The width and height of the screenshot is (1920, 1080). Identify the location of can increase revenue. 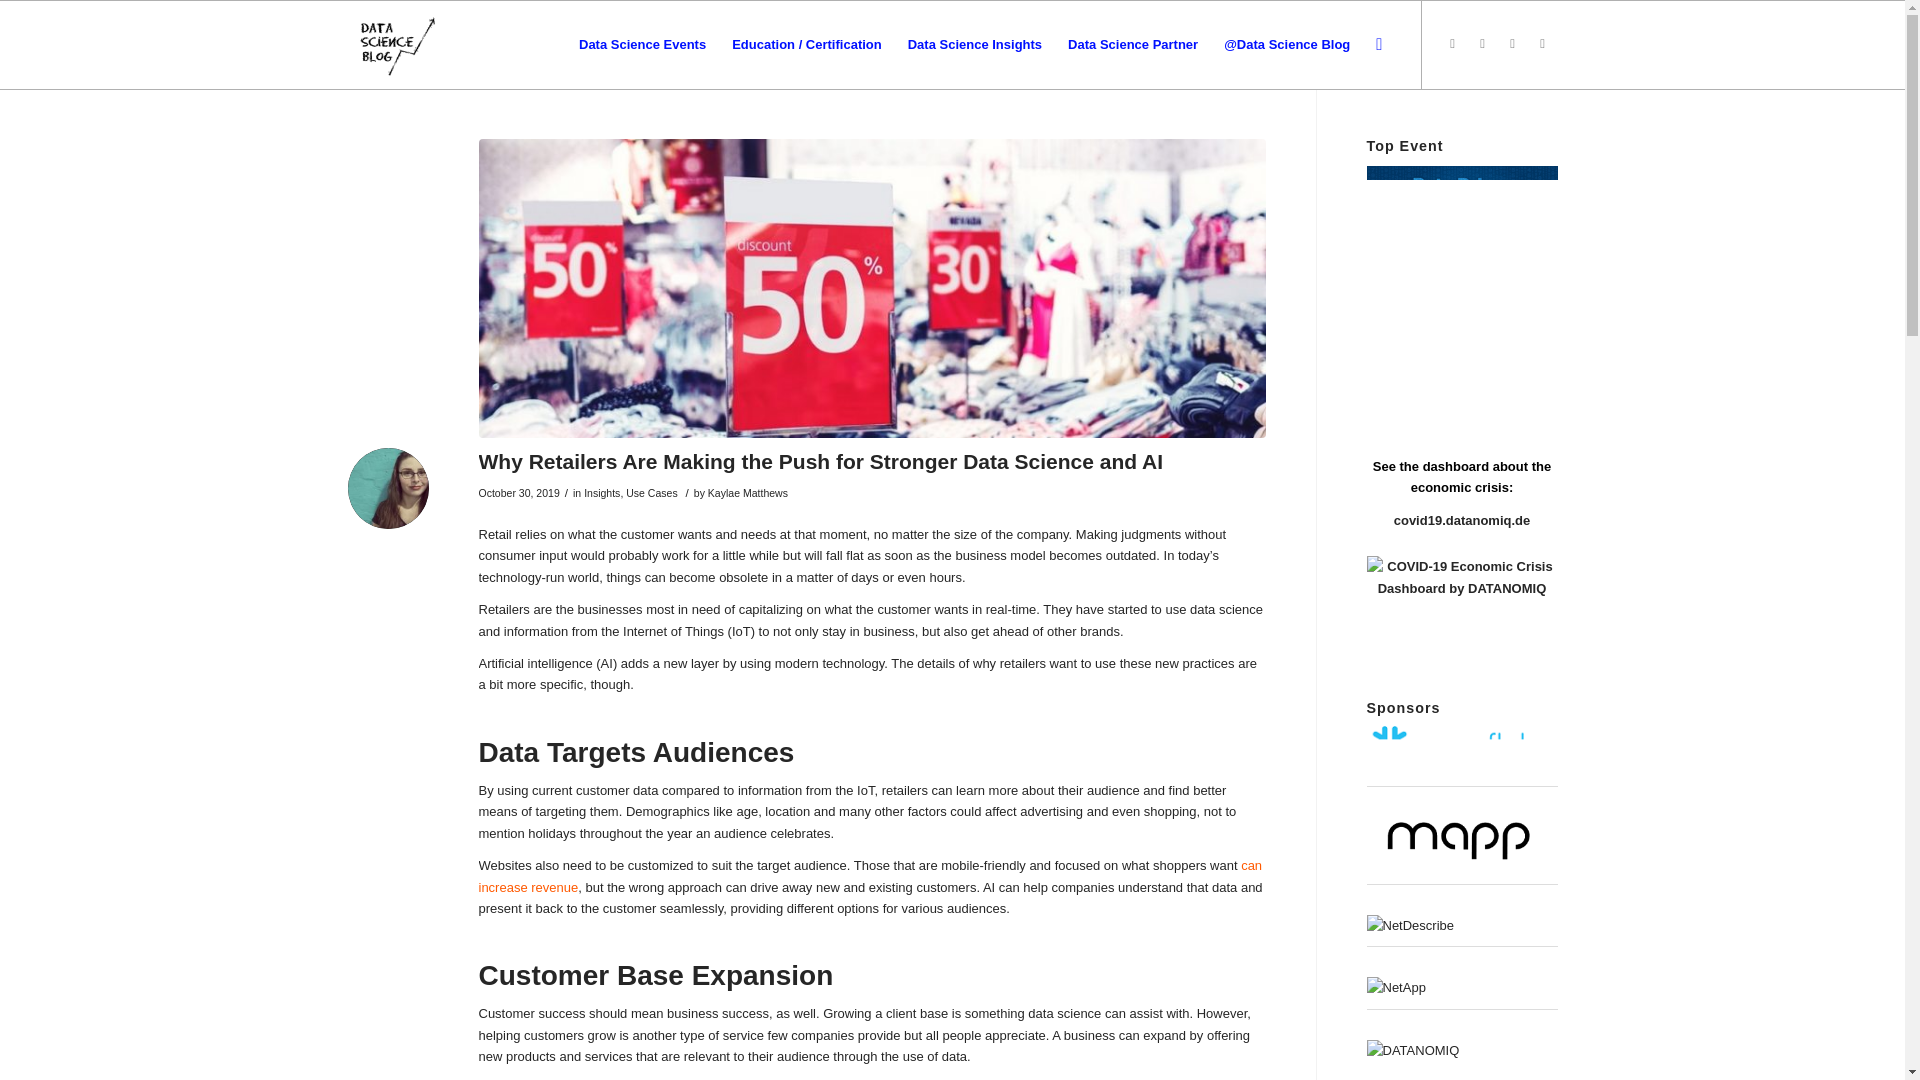
(870, 876).